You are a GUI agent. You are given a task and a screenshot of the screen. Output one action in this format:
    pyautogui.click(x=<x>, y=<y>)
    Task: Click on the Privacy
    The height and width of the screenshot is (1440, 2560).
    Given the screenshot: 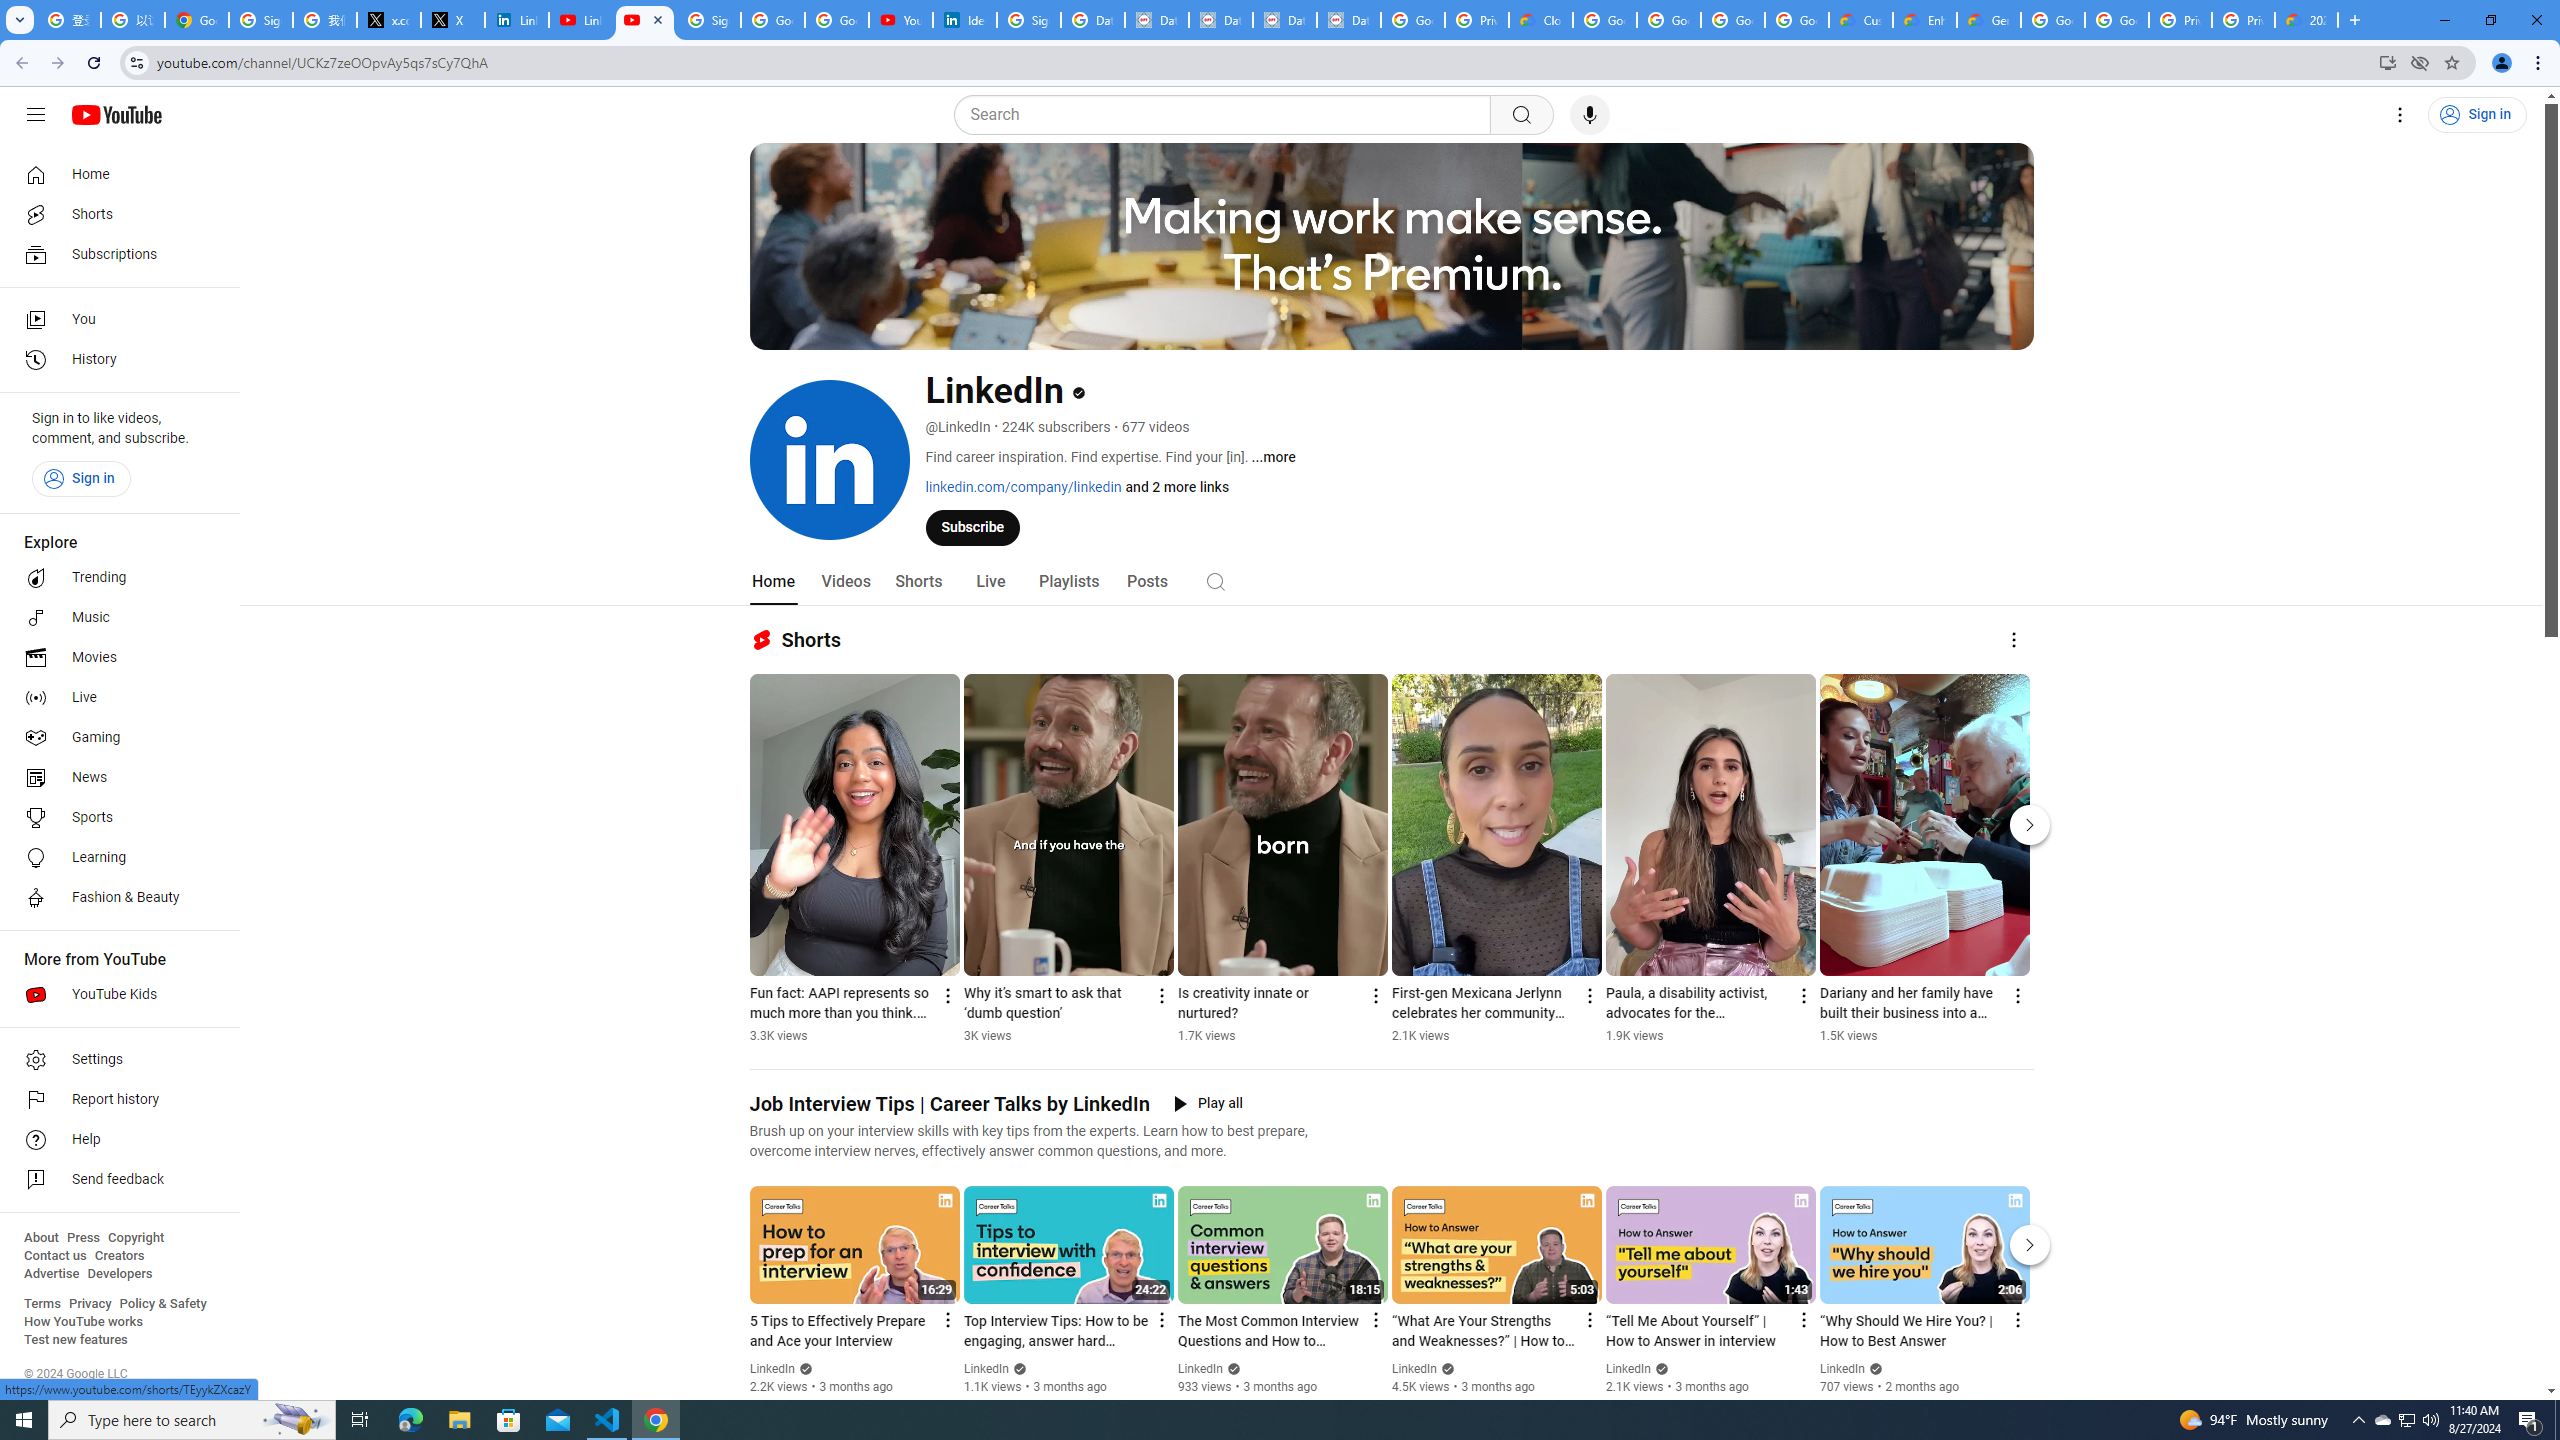 What is the action you would take?
    pyautogui.click(x=90, y=1304)
    